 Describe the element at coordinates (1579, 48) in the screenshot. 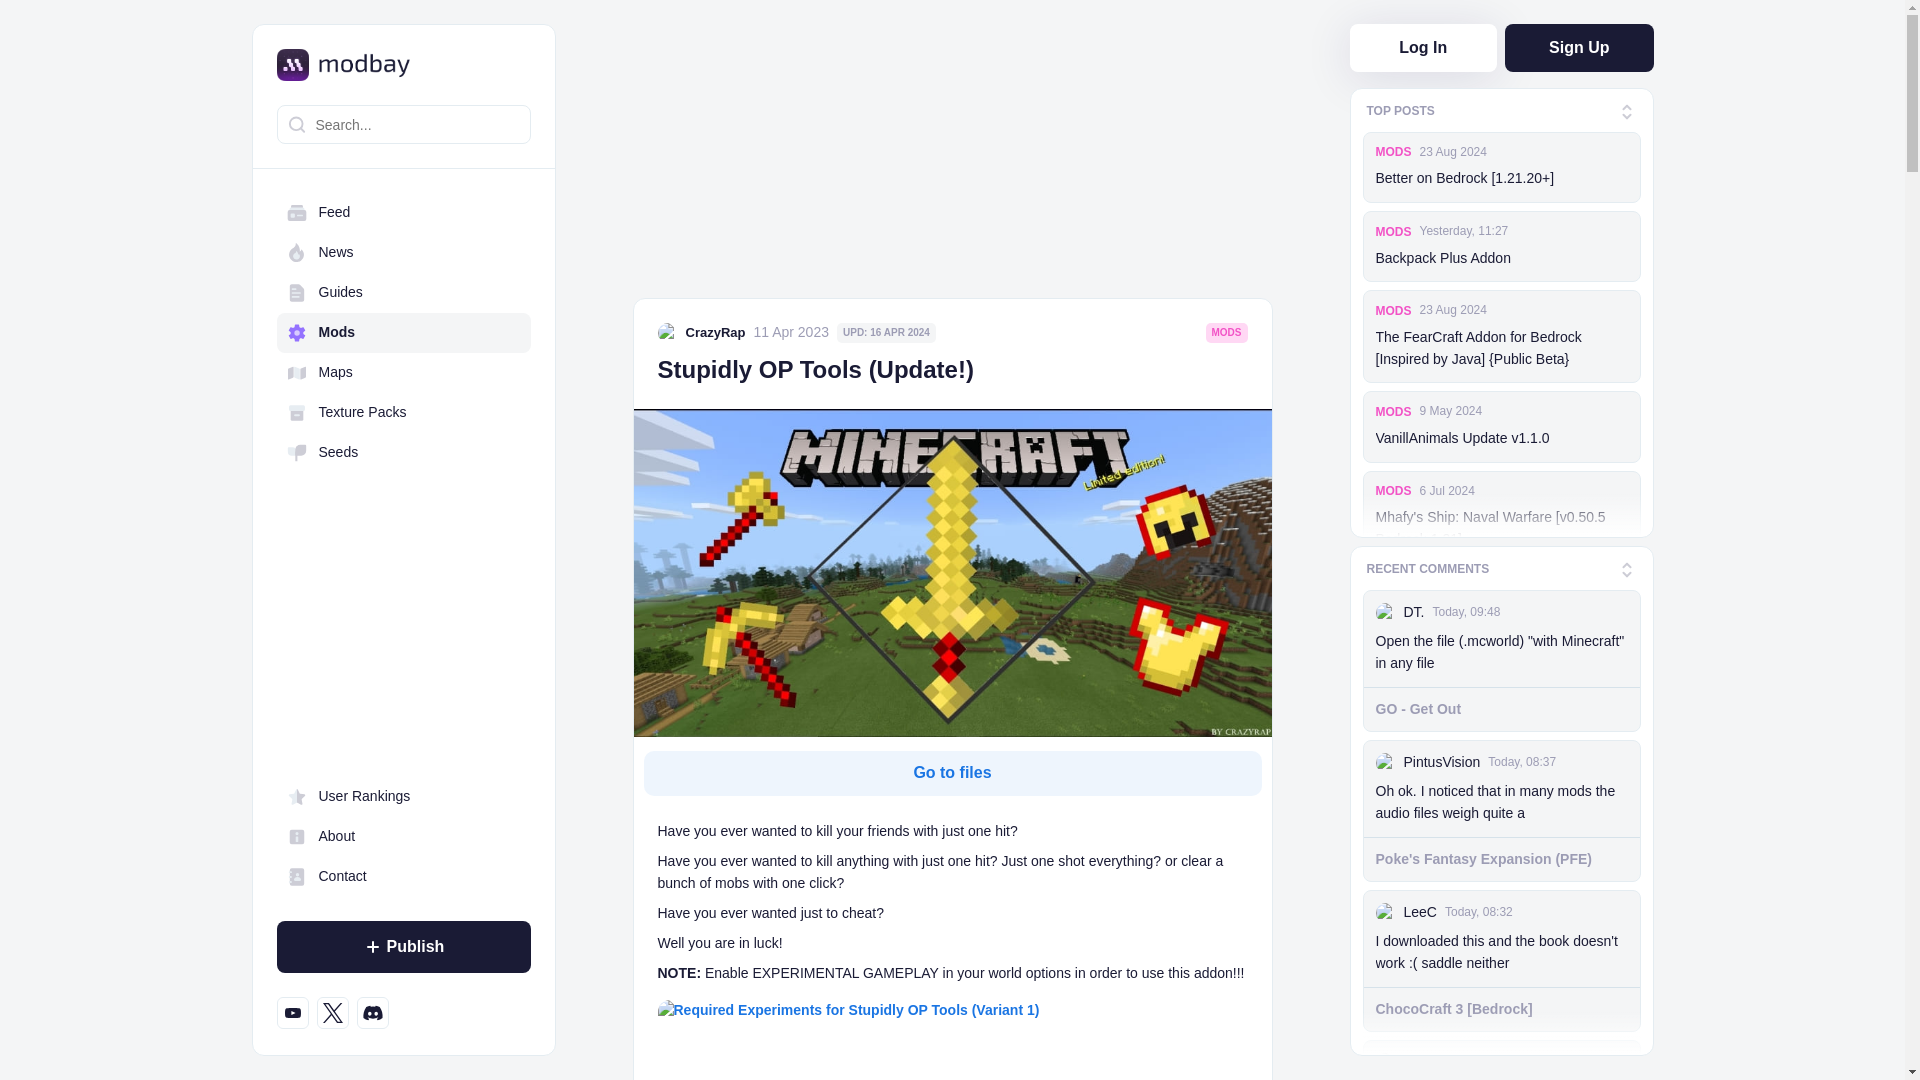

I see `Sign Up` at that location.